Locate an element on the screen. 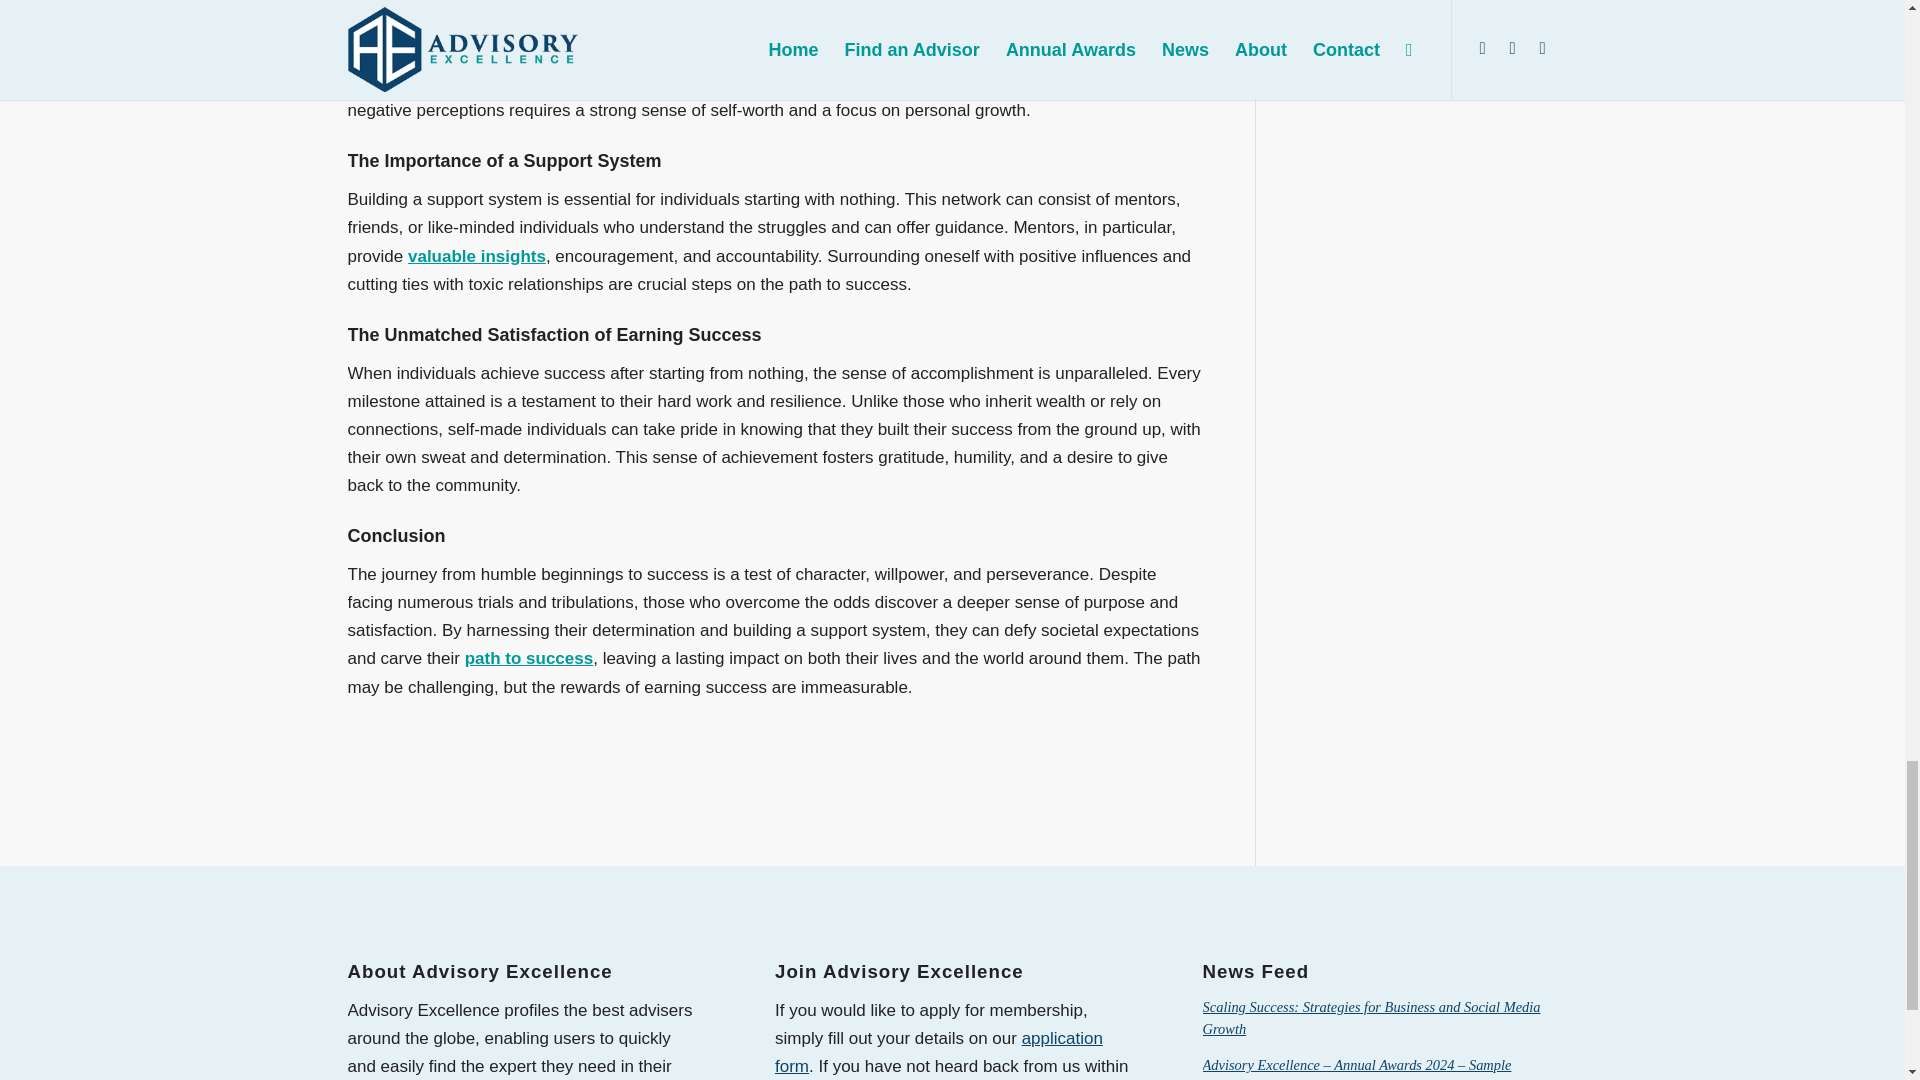 The height and width of the screenshot is (1080, 1920). path to success is located at coordinates (528, 658).